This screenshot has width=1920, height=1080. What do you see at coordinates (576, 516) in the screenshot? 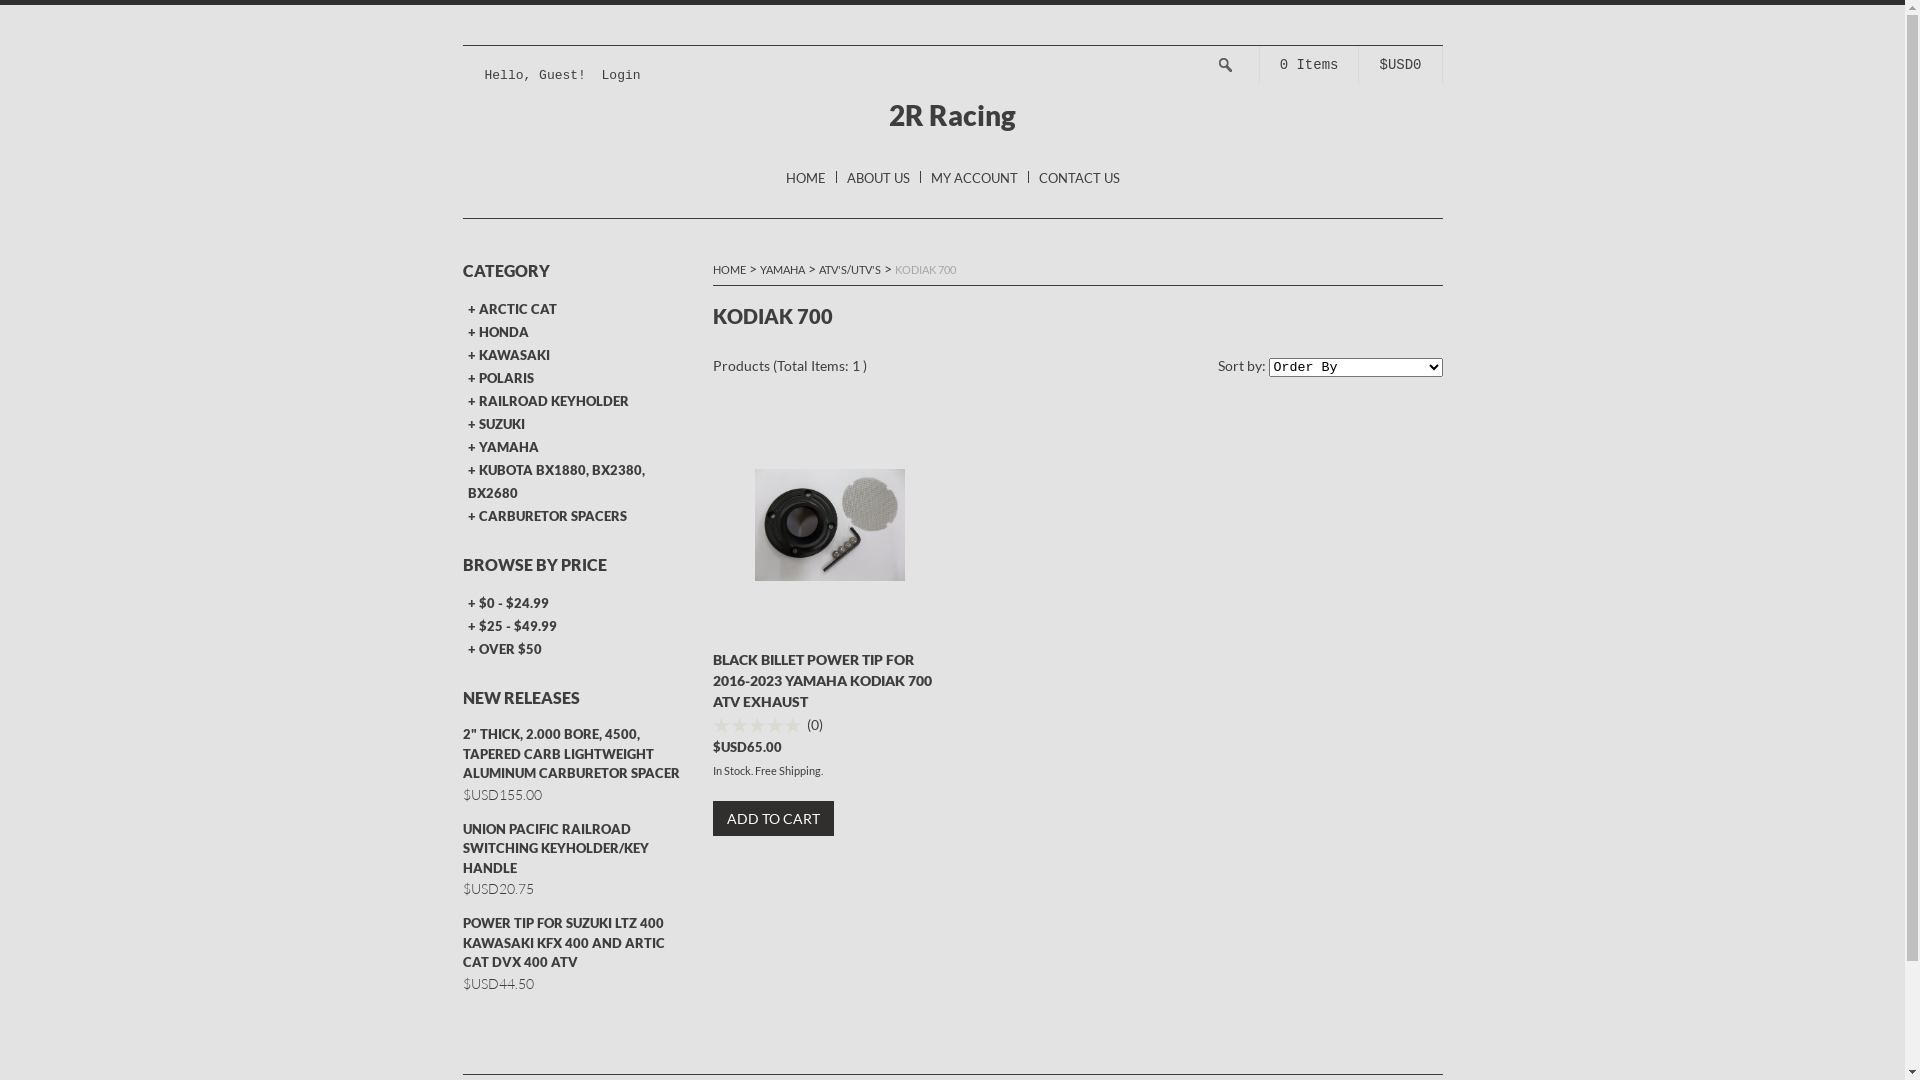
I see `CARBURETOR SPACERS` at bounding box center [576, 516].